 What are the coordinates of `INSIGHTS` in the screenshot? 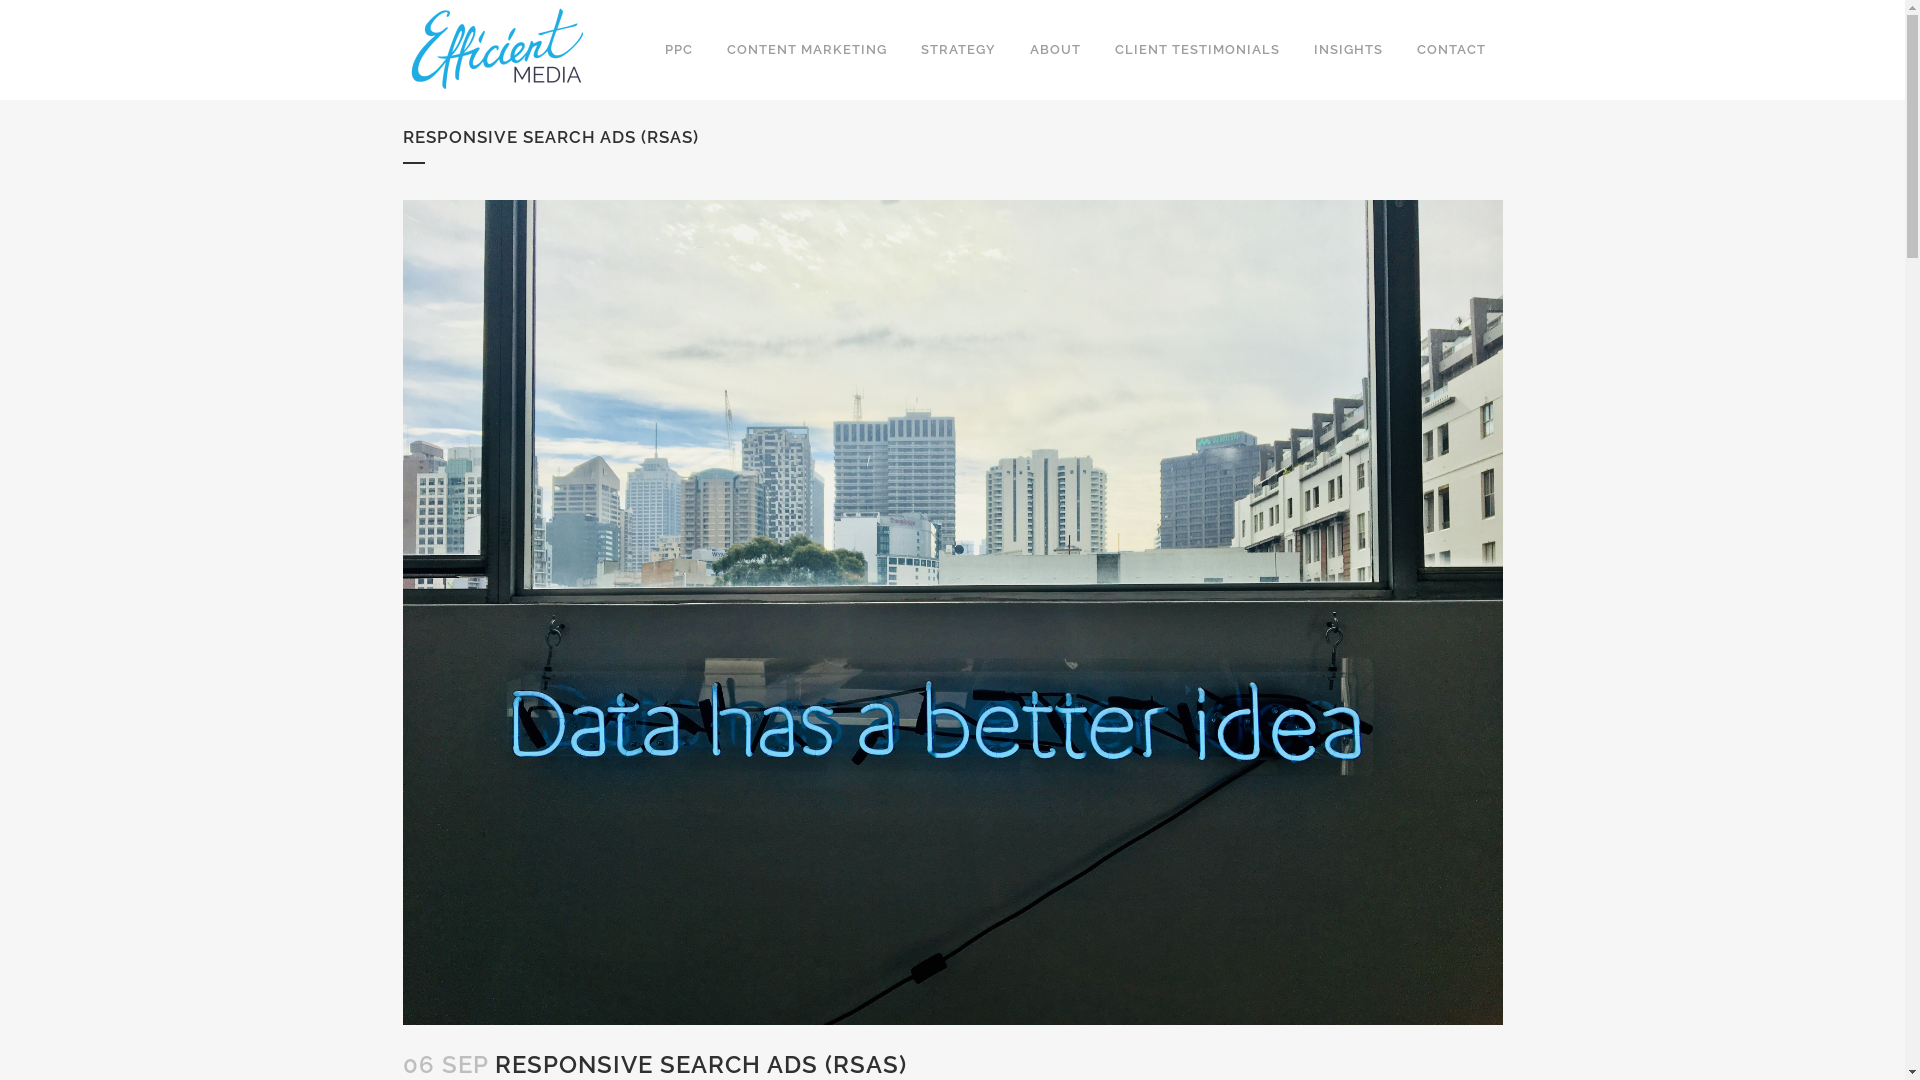 It's located at (1348, 50).